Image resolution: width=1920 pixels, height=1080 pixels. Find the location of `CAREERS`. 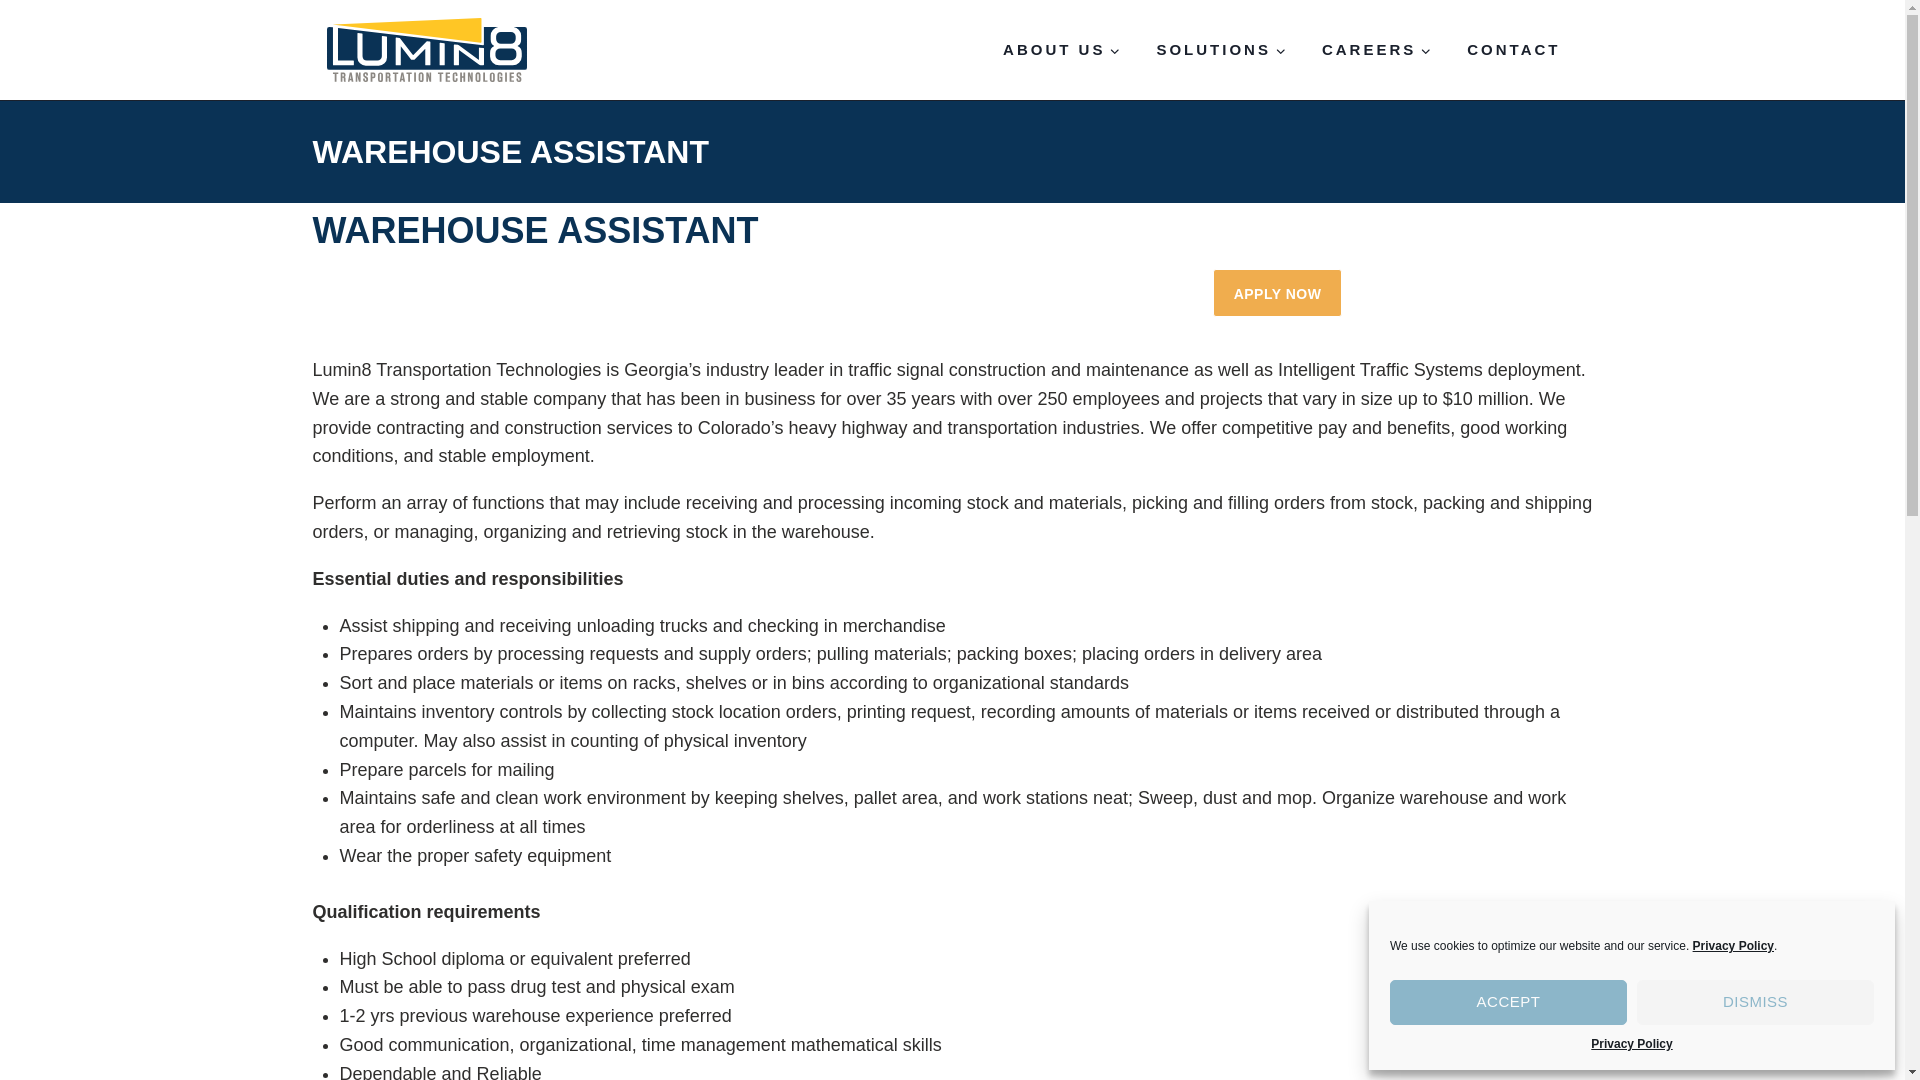

CAREERS is located at coordinates (1376, 50).